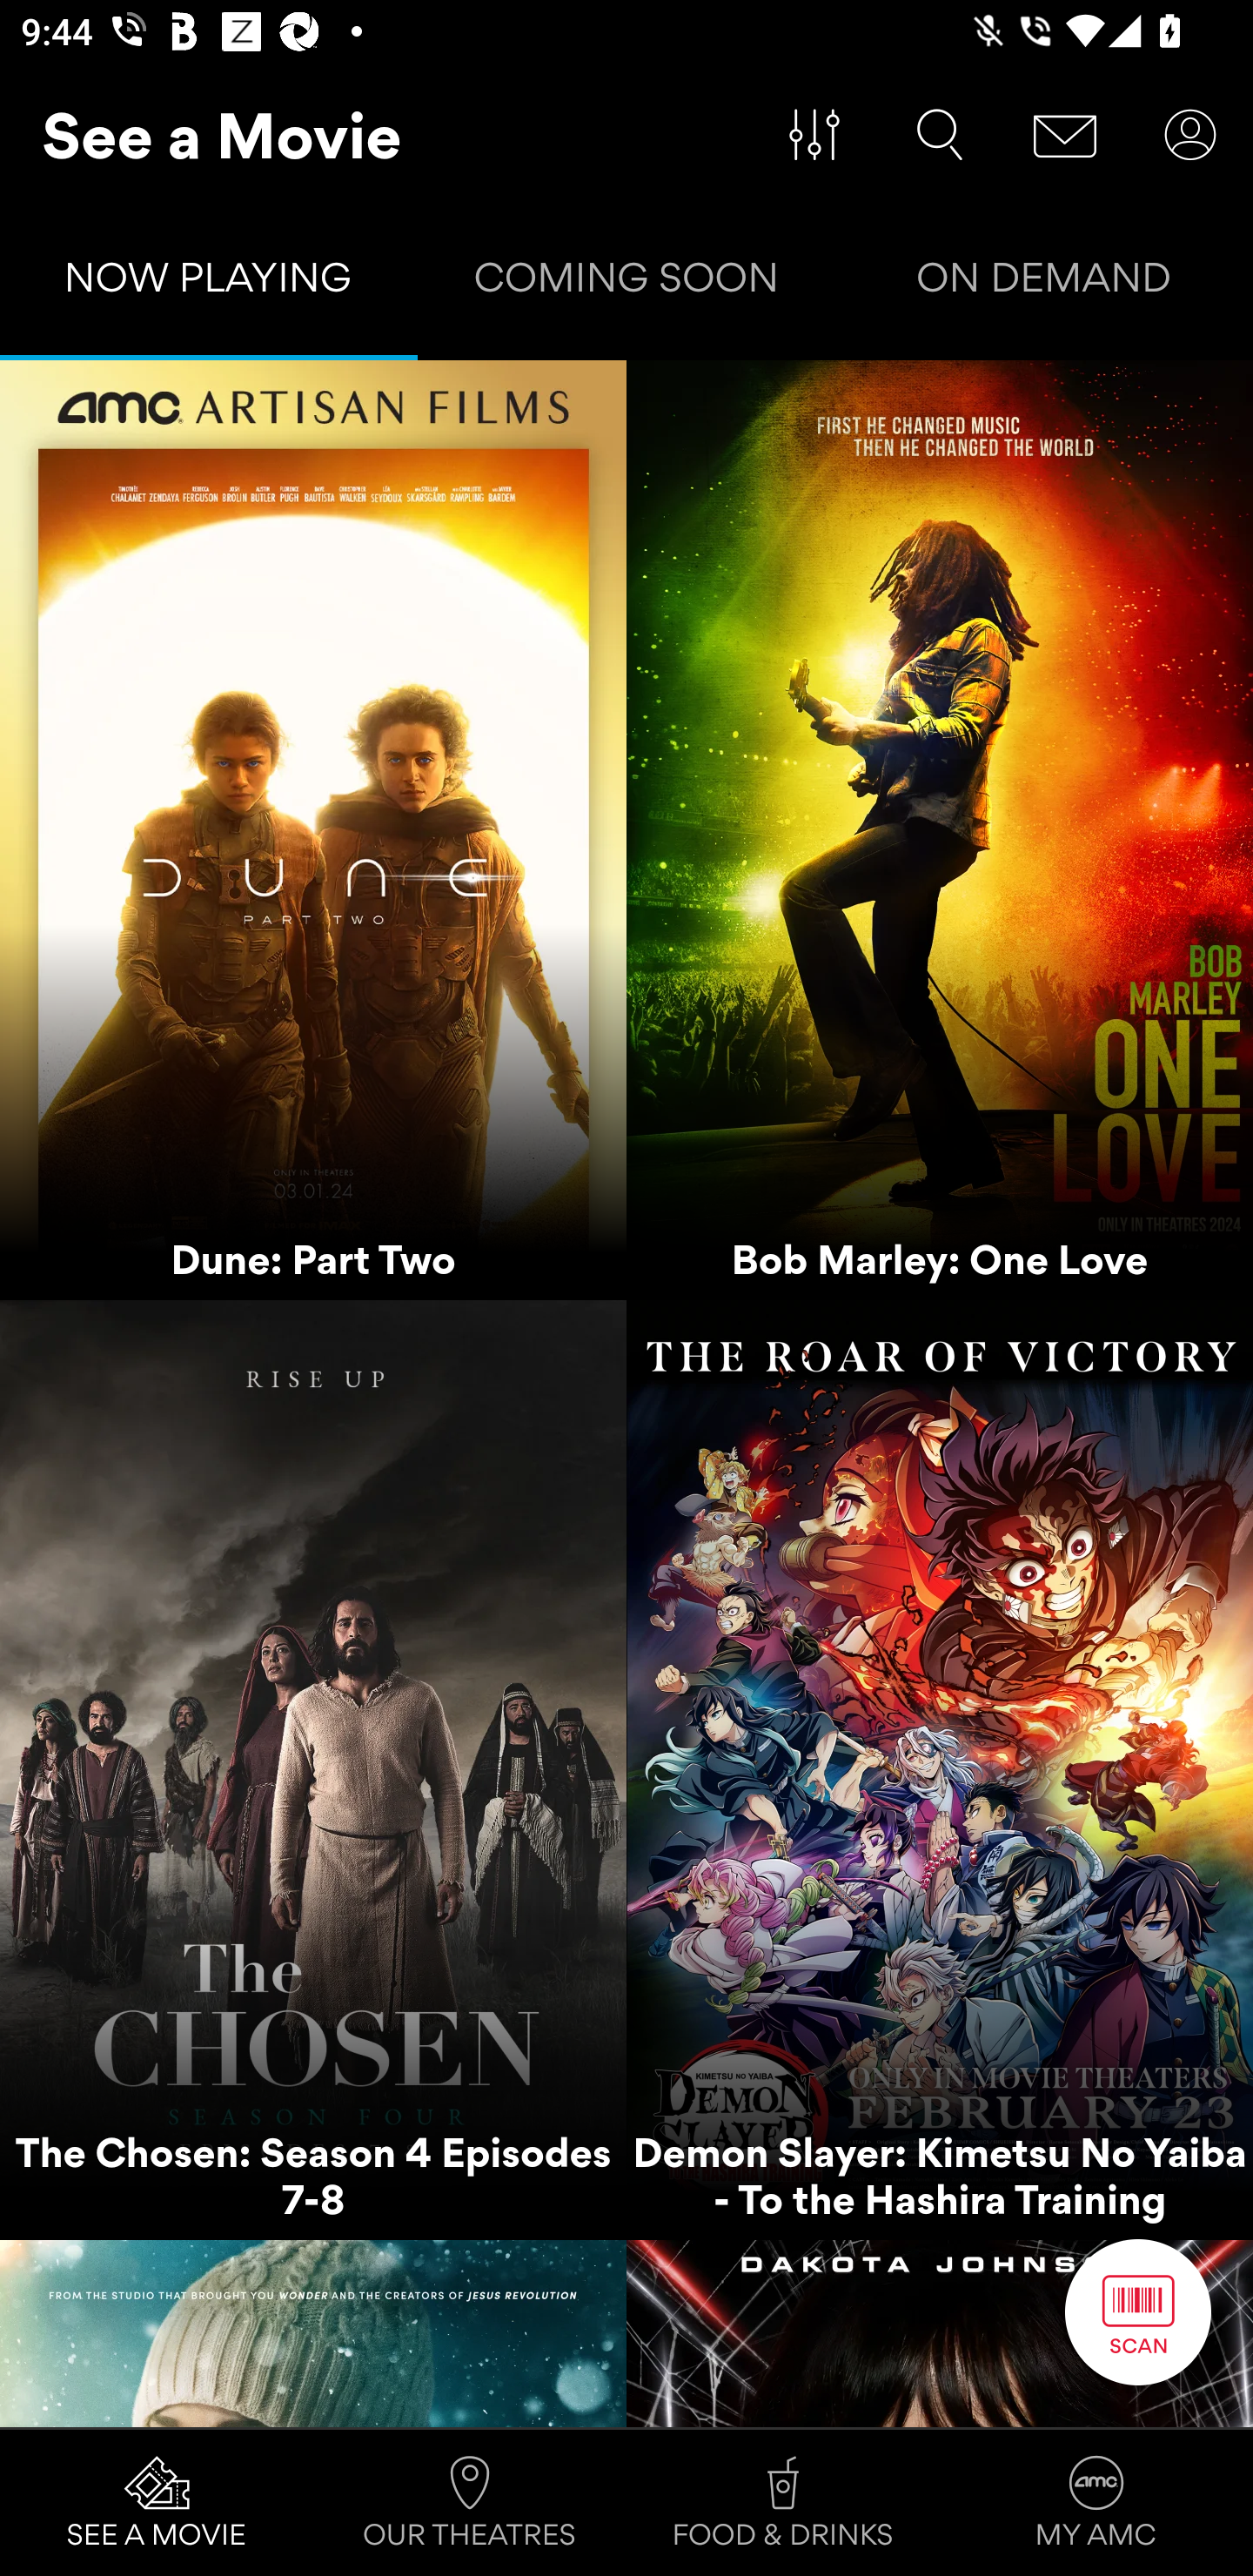  What do you see at coordinates (1044, 284) in the screenshot?
I see `ON DEMAND
Tab 3 of 3` at bounding box center [1044, 284].